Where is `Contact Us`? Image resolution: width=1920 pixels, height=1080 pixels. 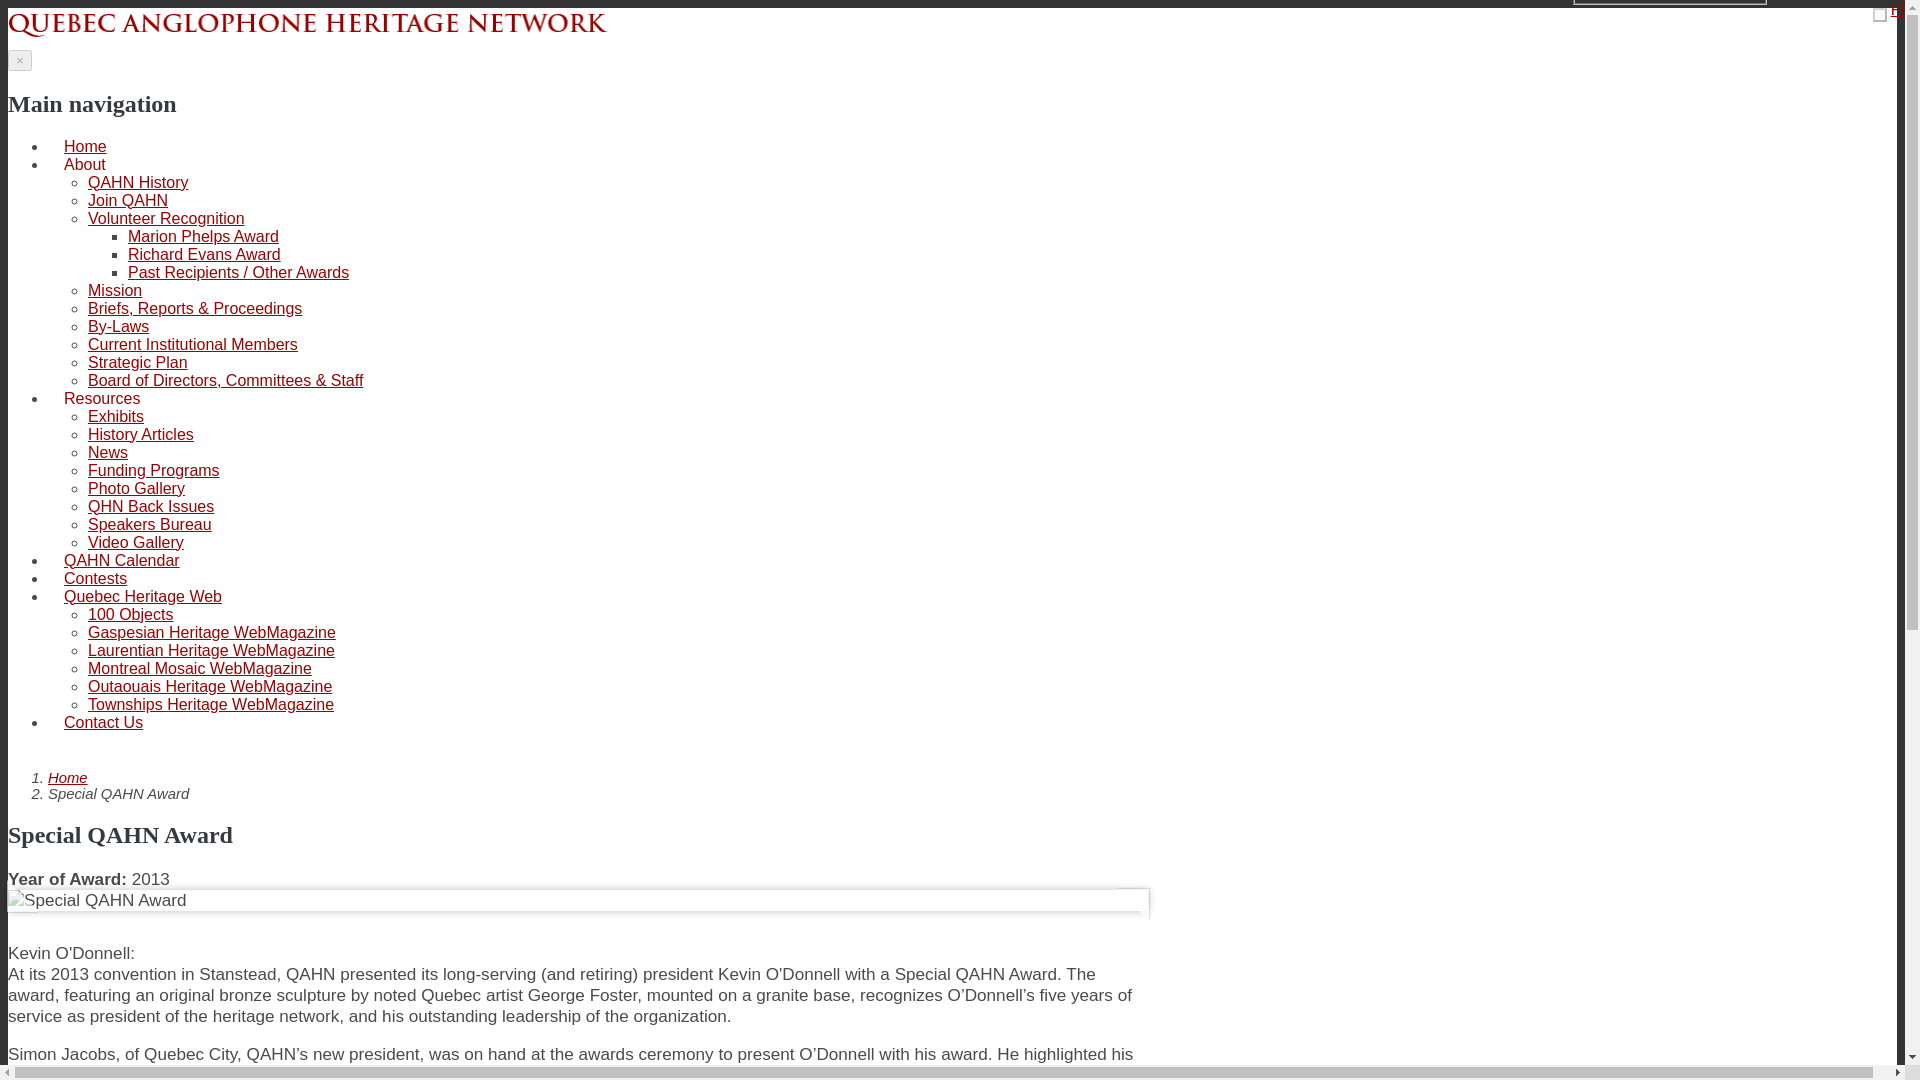
Contact Us is located at coordinates (104, 722).